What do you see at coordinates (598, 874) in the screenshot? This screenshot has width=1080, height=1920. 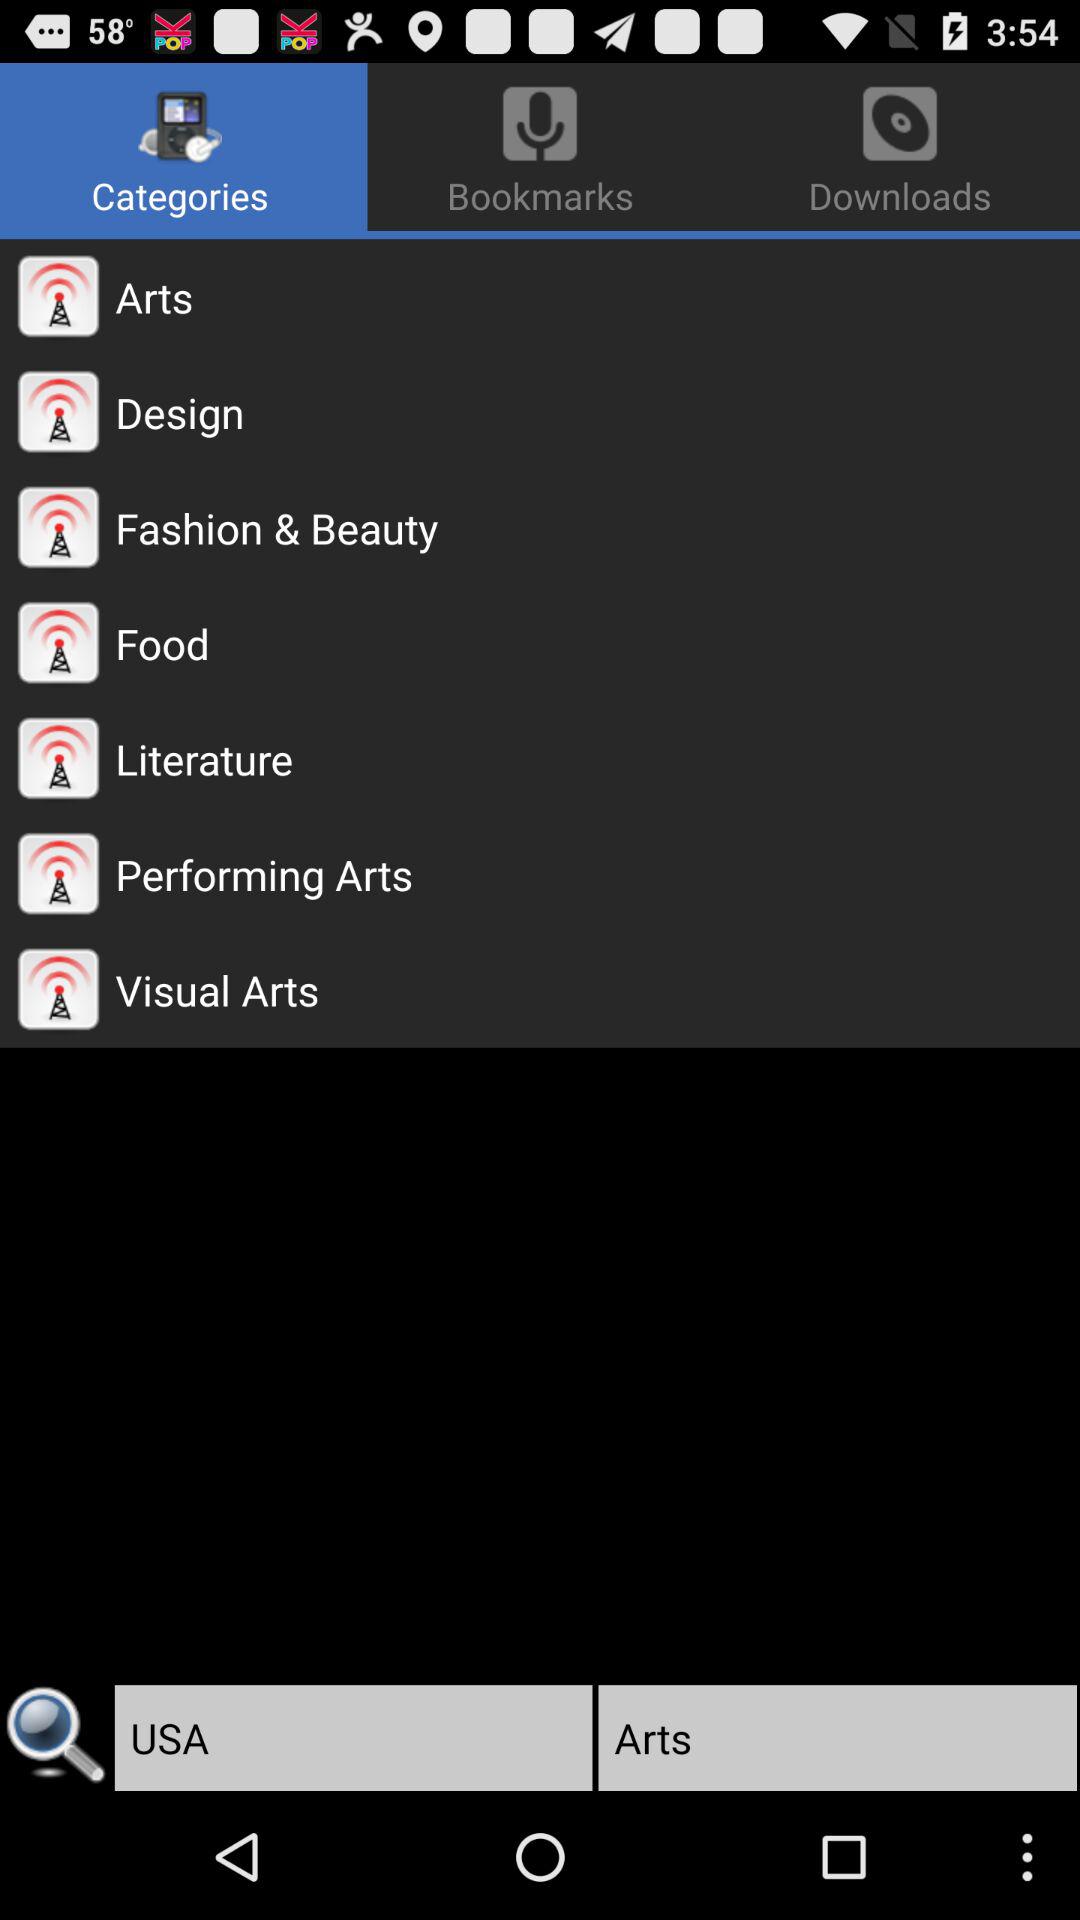 I see `launch performing arts item` at bounding box center [598, 874].